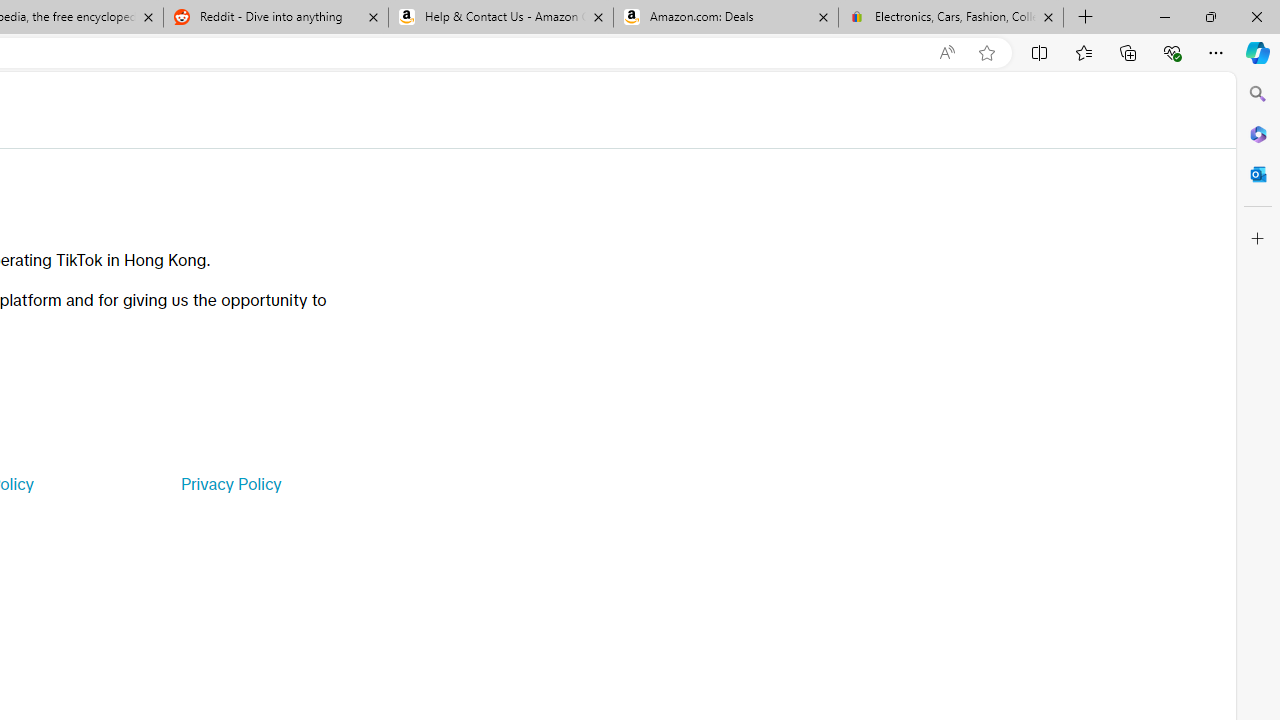  I want to click on Browser essentials, so click(1172, 52).